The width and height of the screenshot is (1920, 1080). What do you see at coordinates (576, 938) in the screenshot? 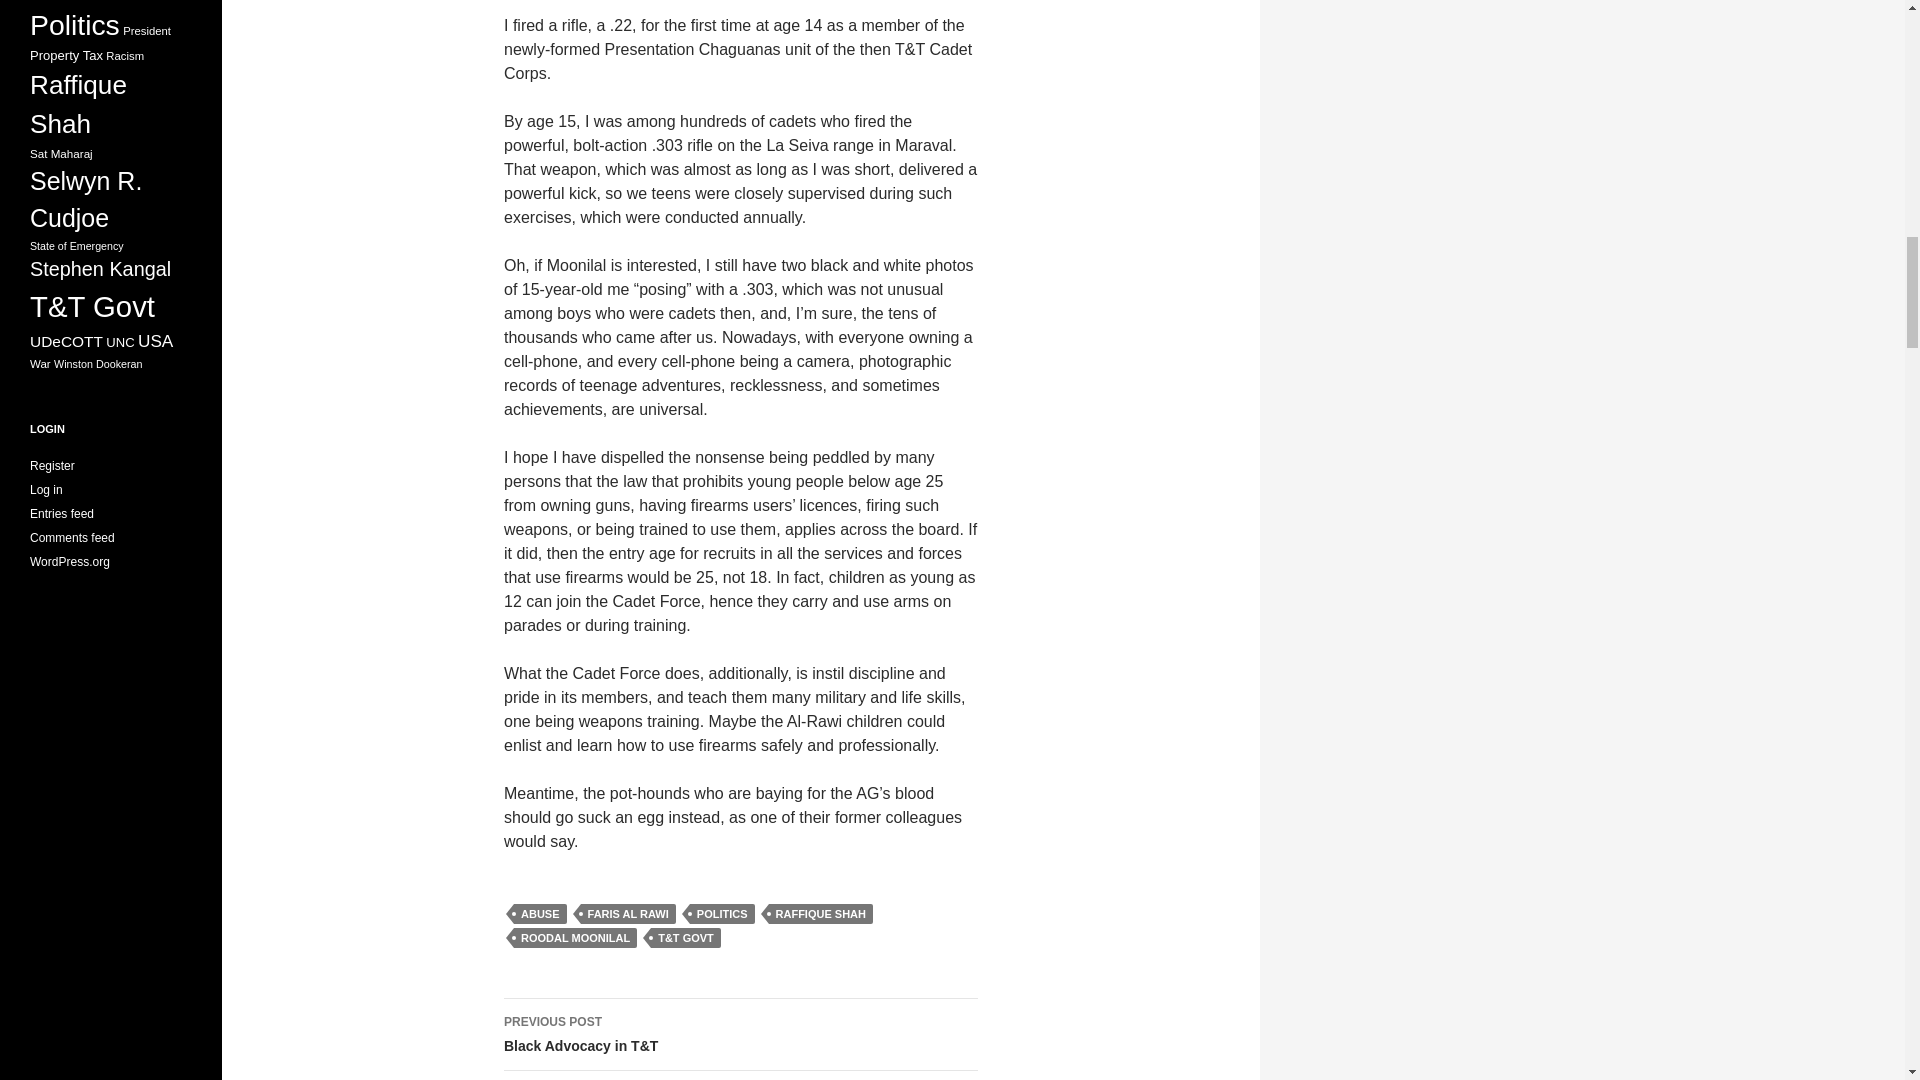
I see `POLITICS` at bounding box center [576, 938].